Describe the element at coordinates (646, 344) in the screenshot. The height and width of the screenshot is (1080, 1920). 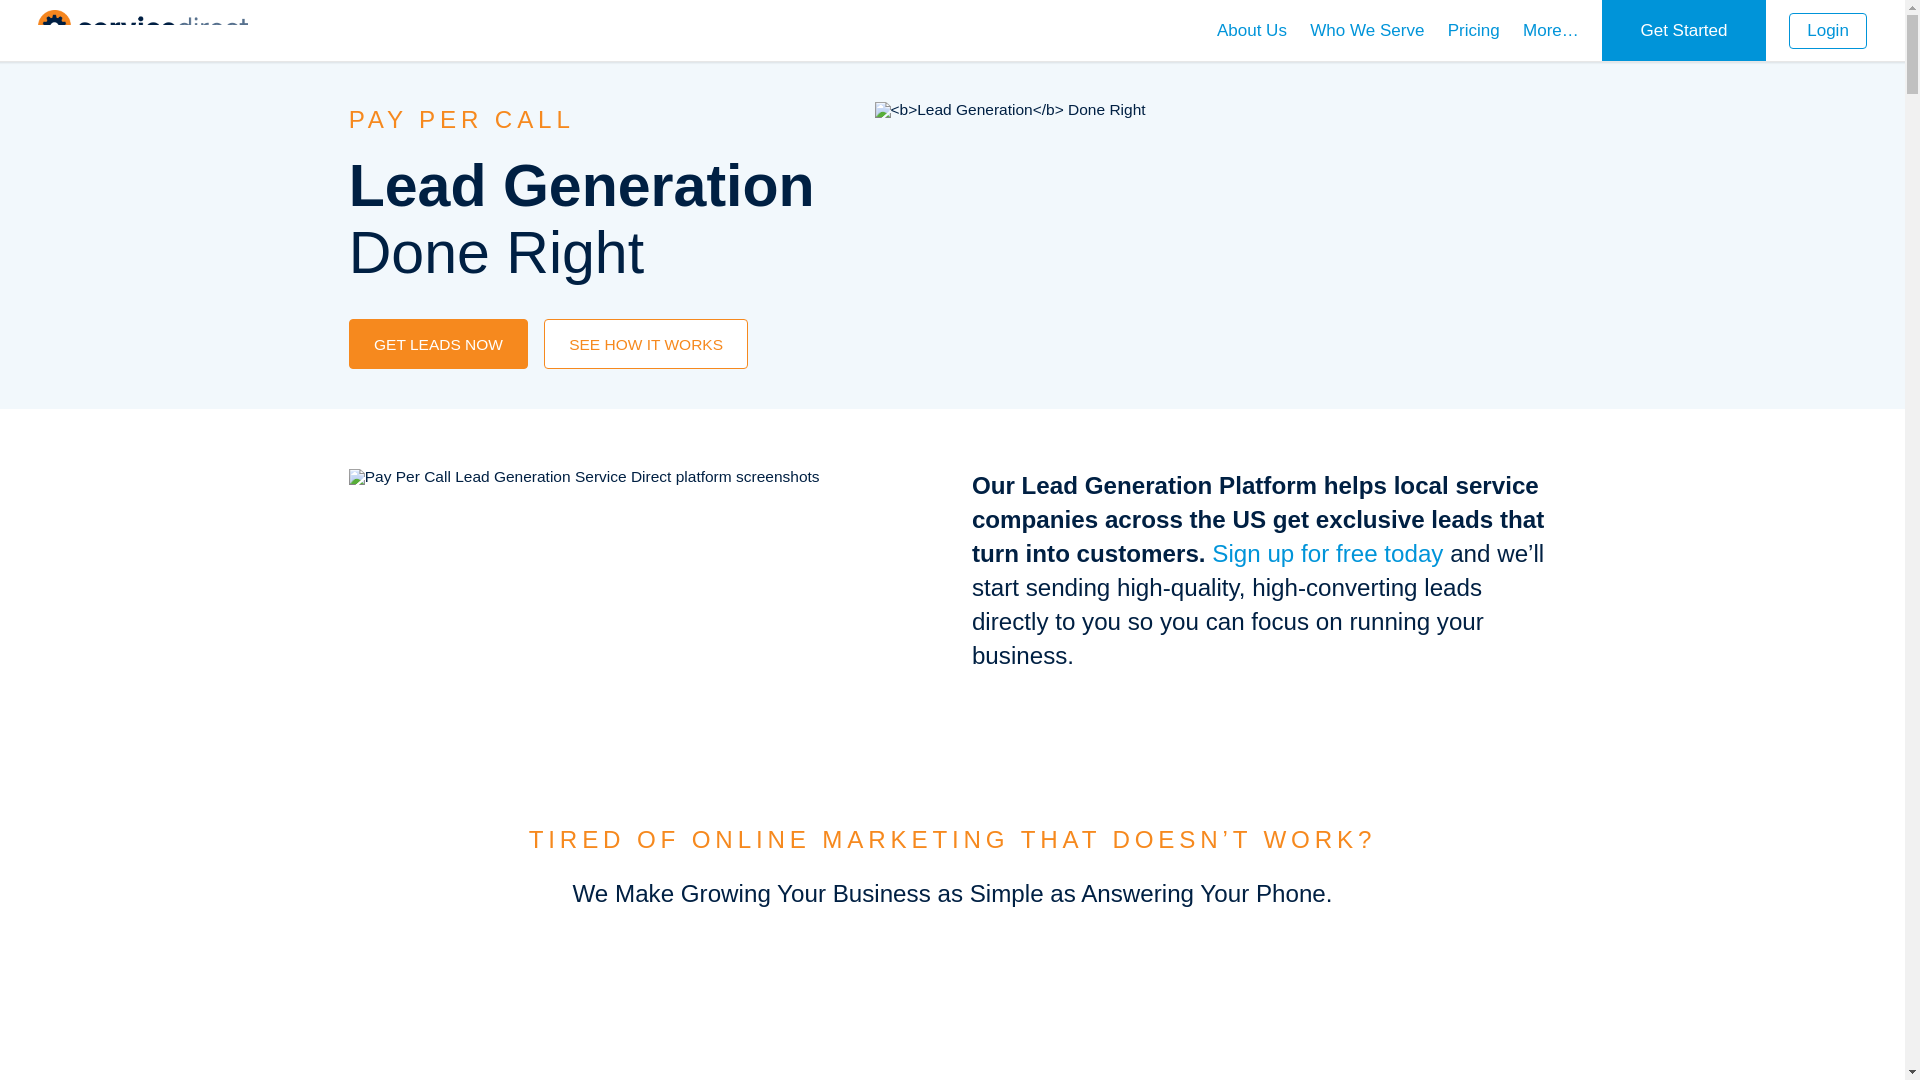
I see `SEE HOW IT WORKS` at that location.